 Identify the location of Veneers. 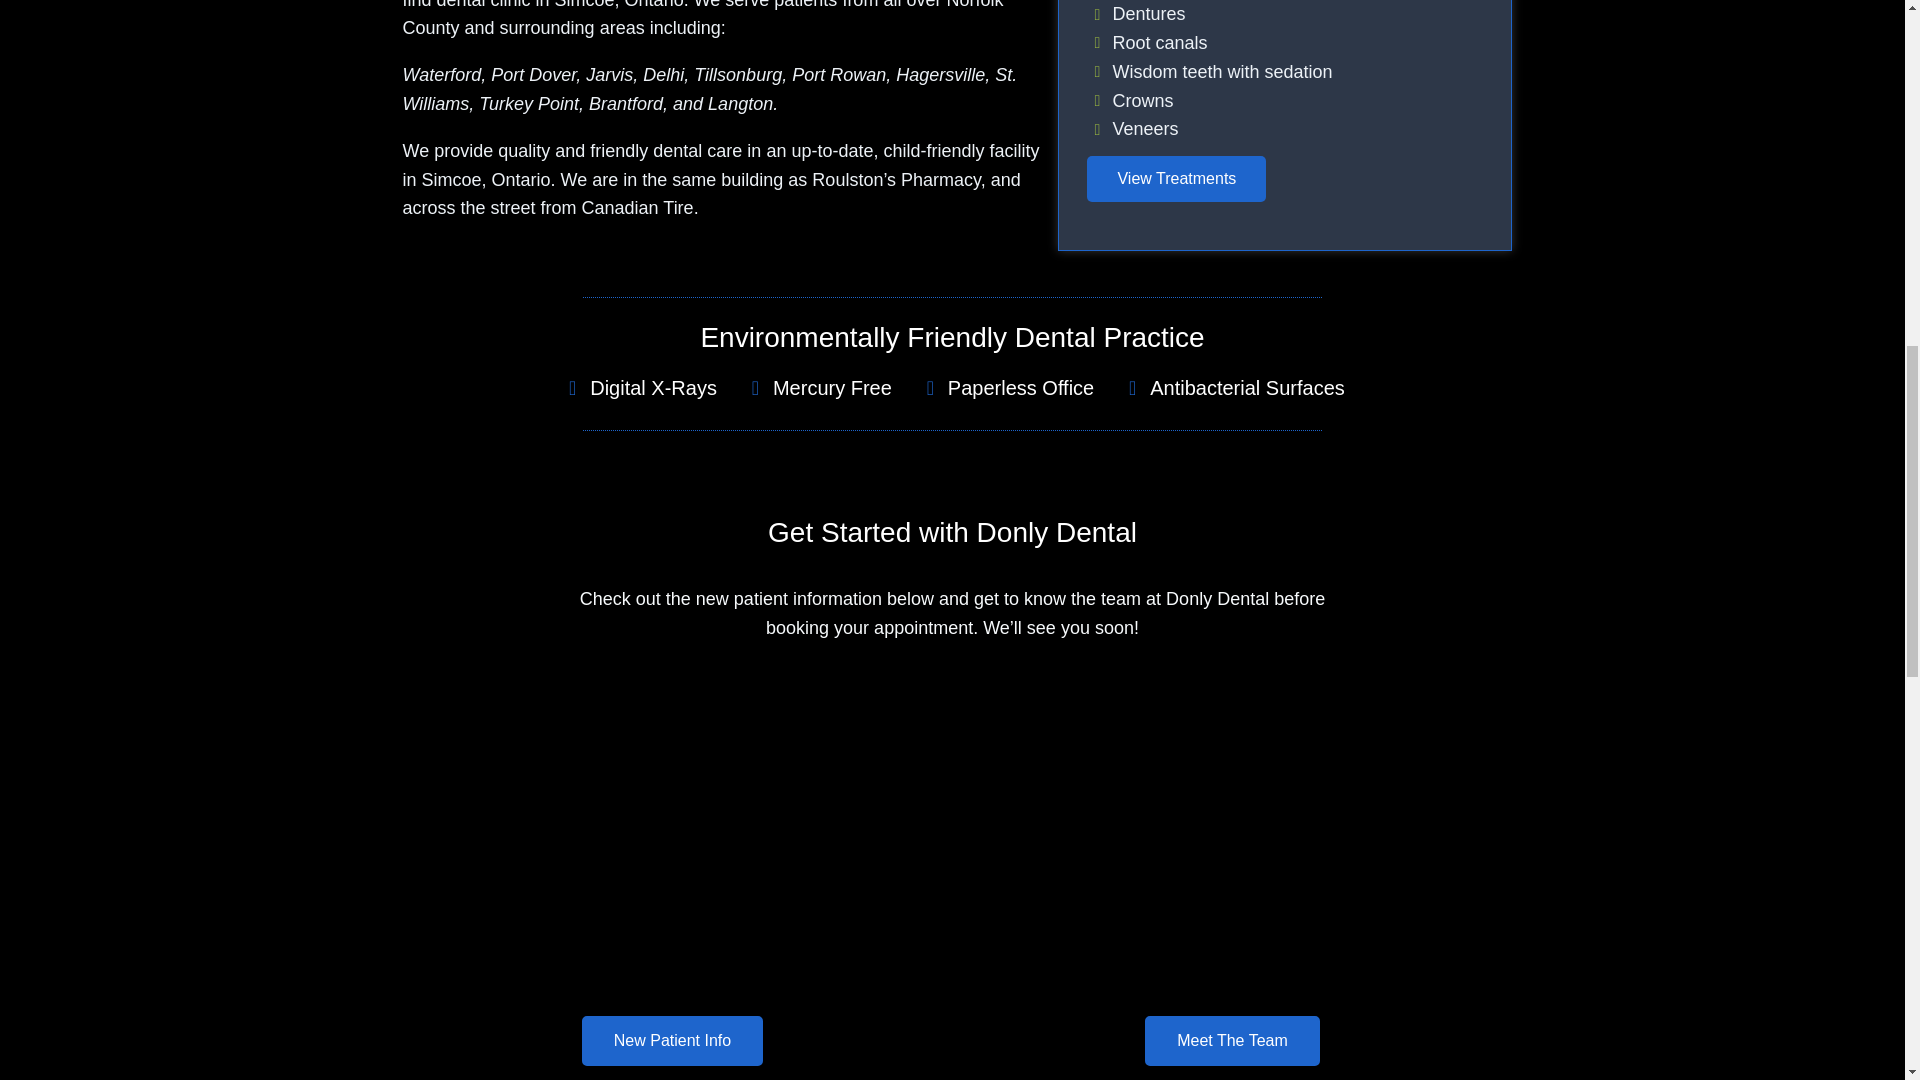
(1284, 128).